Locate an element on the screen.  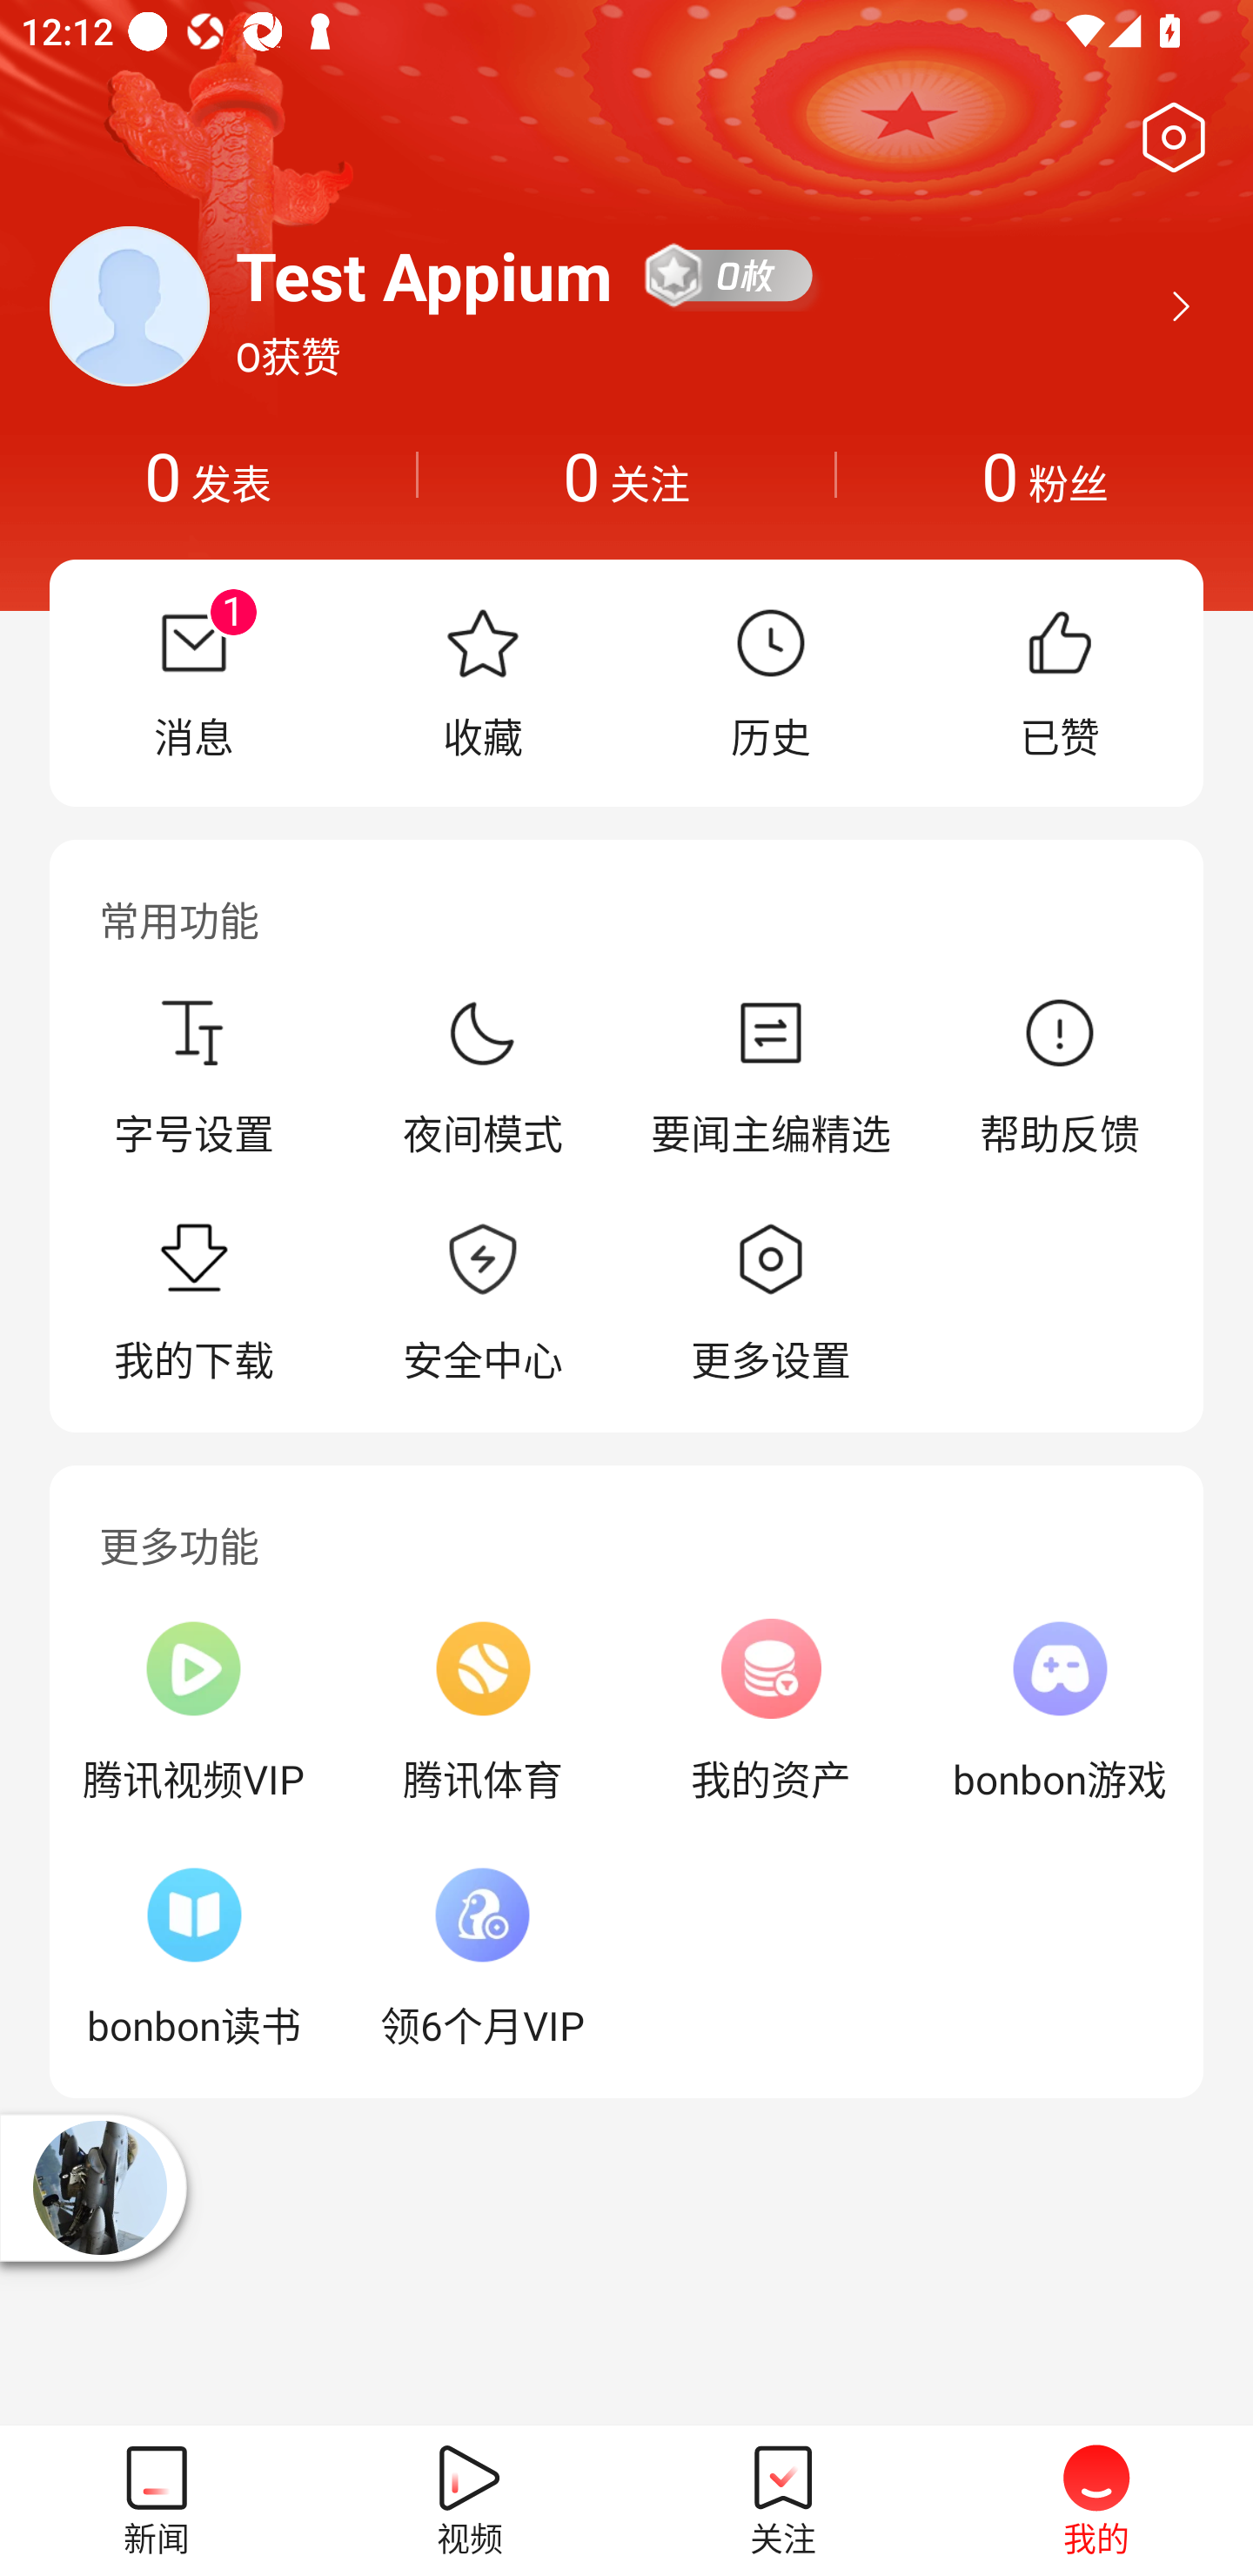
更多设置，可点击 is located at coordinates (771, 1304).